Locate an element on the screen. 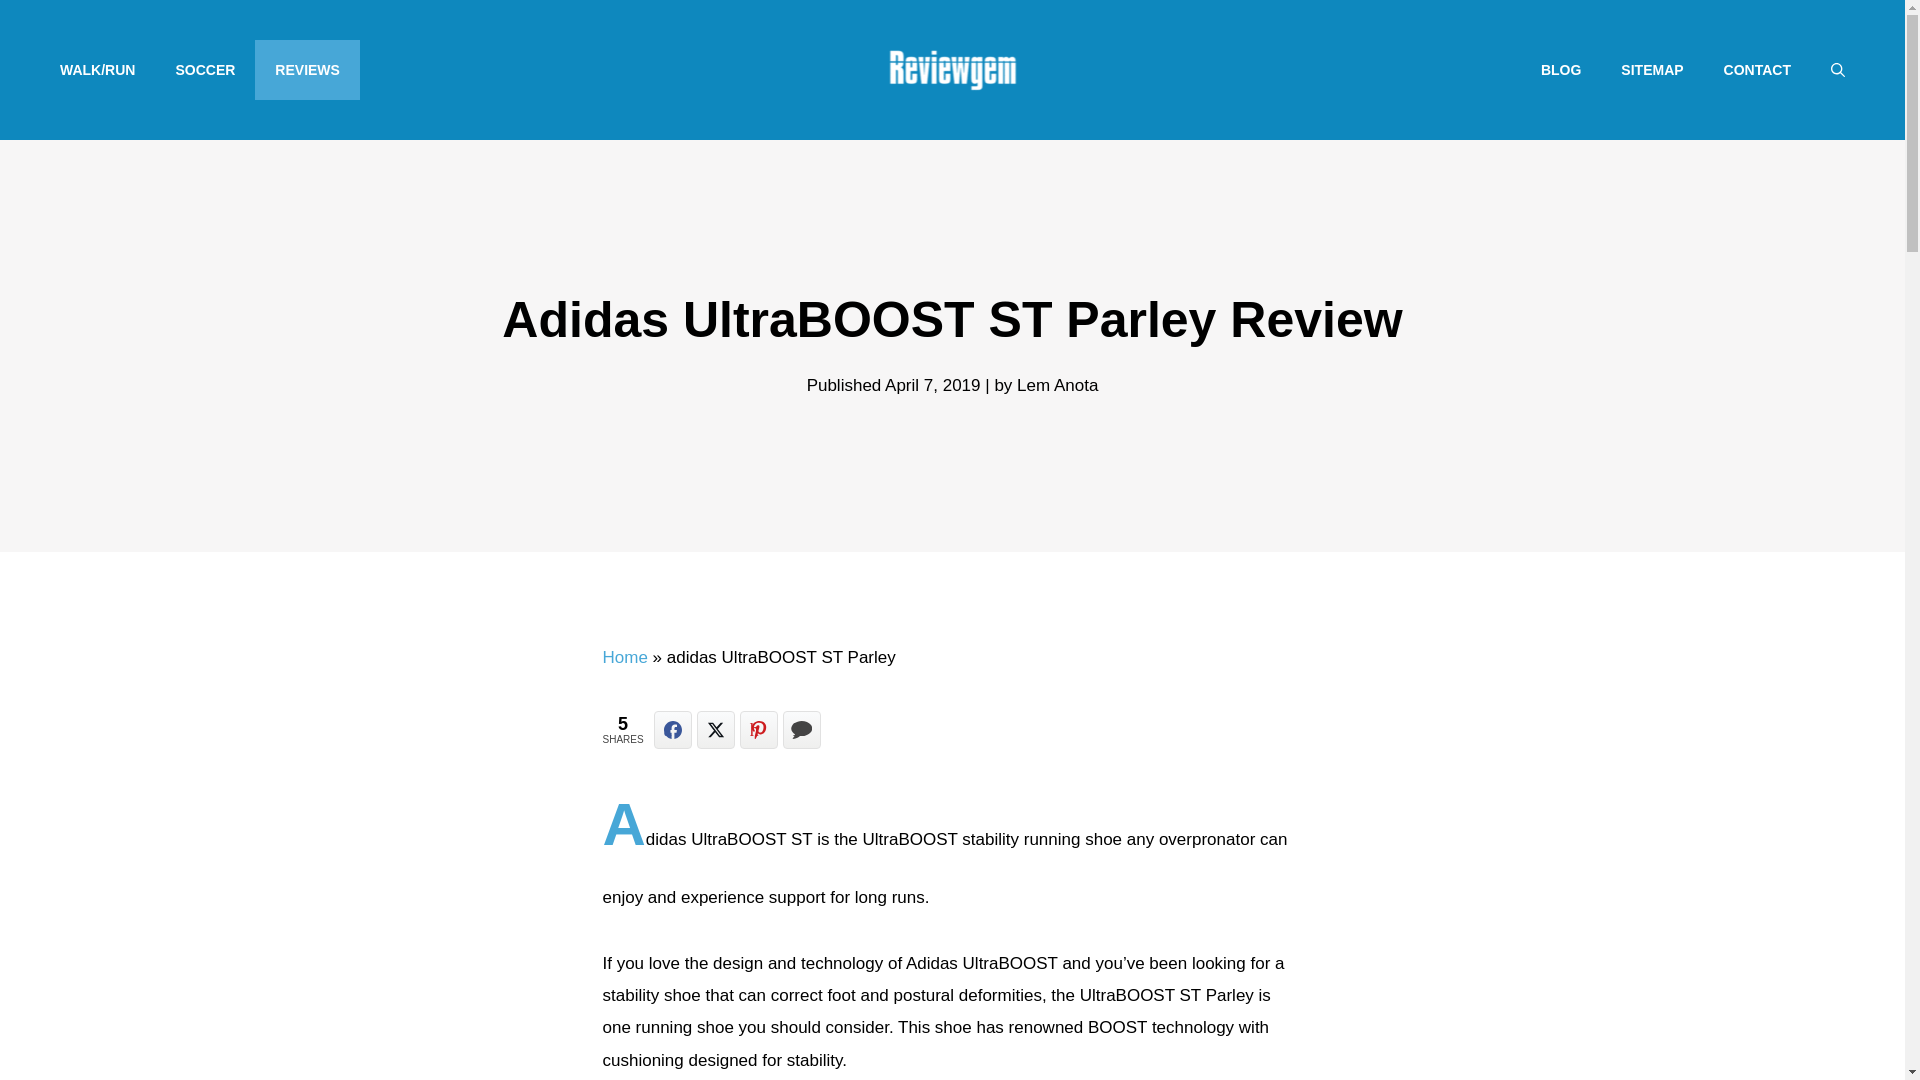 The image size is (1920, 1080). Home is located at coordinates (624, 658).